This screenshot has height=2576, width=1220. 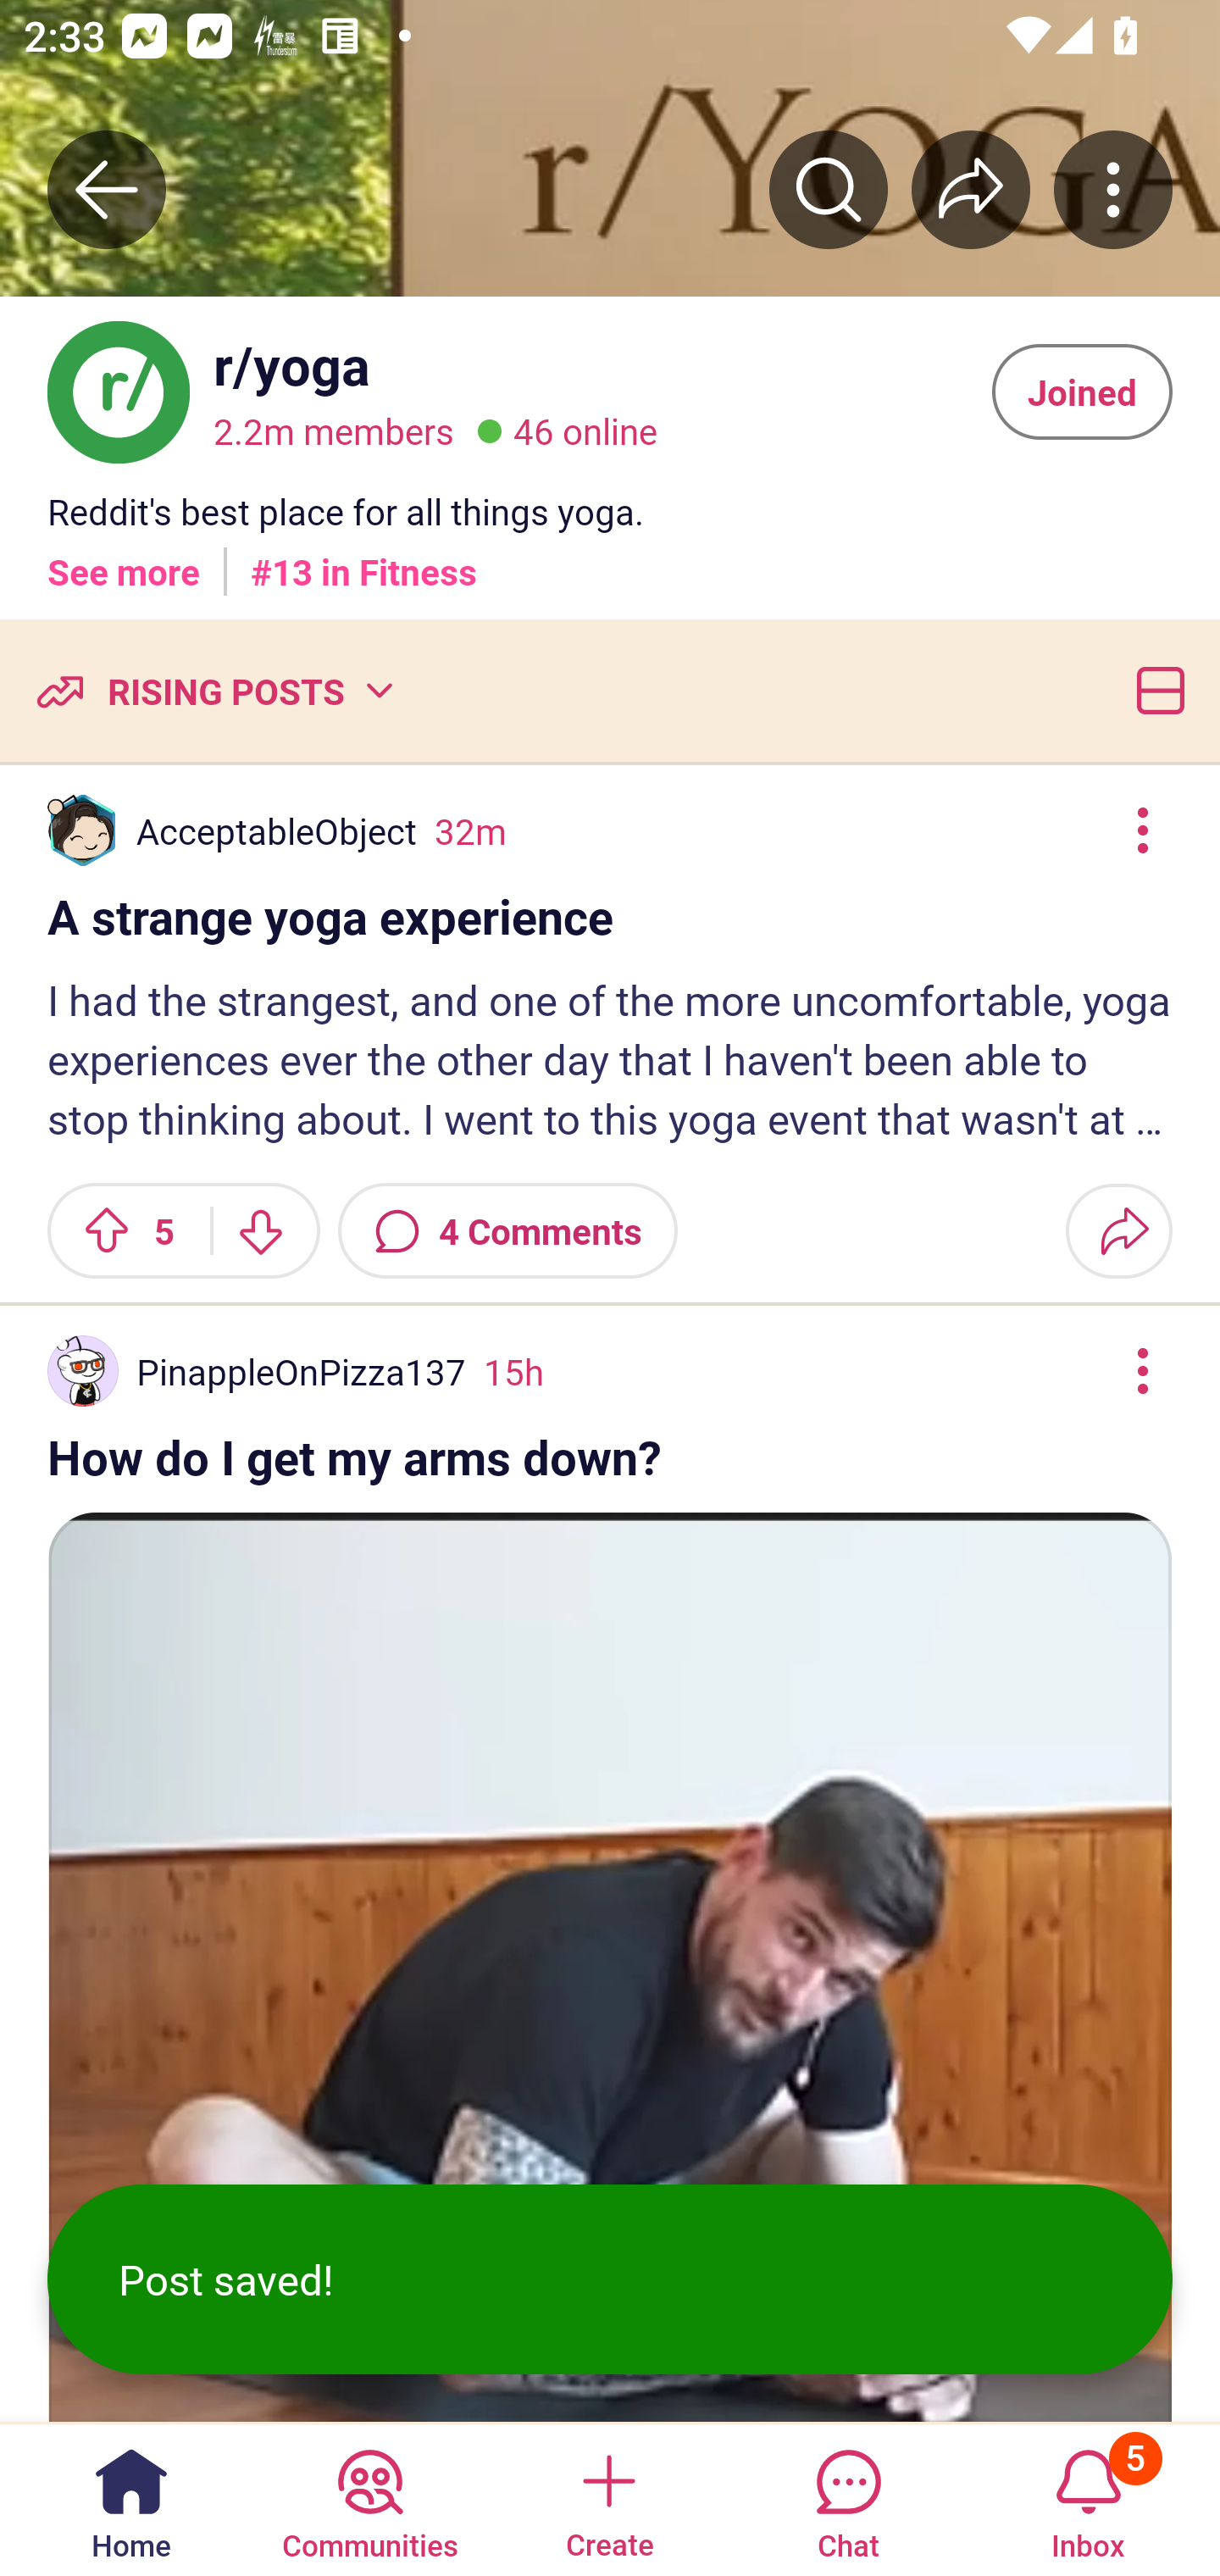 I want to click on Create a post Create, so click(x=608, y=2498).